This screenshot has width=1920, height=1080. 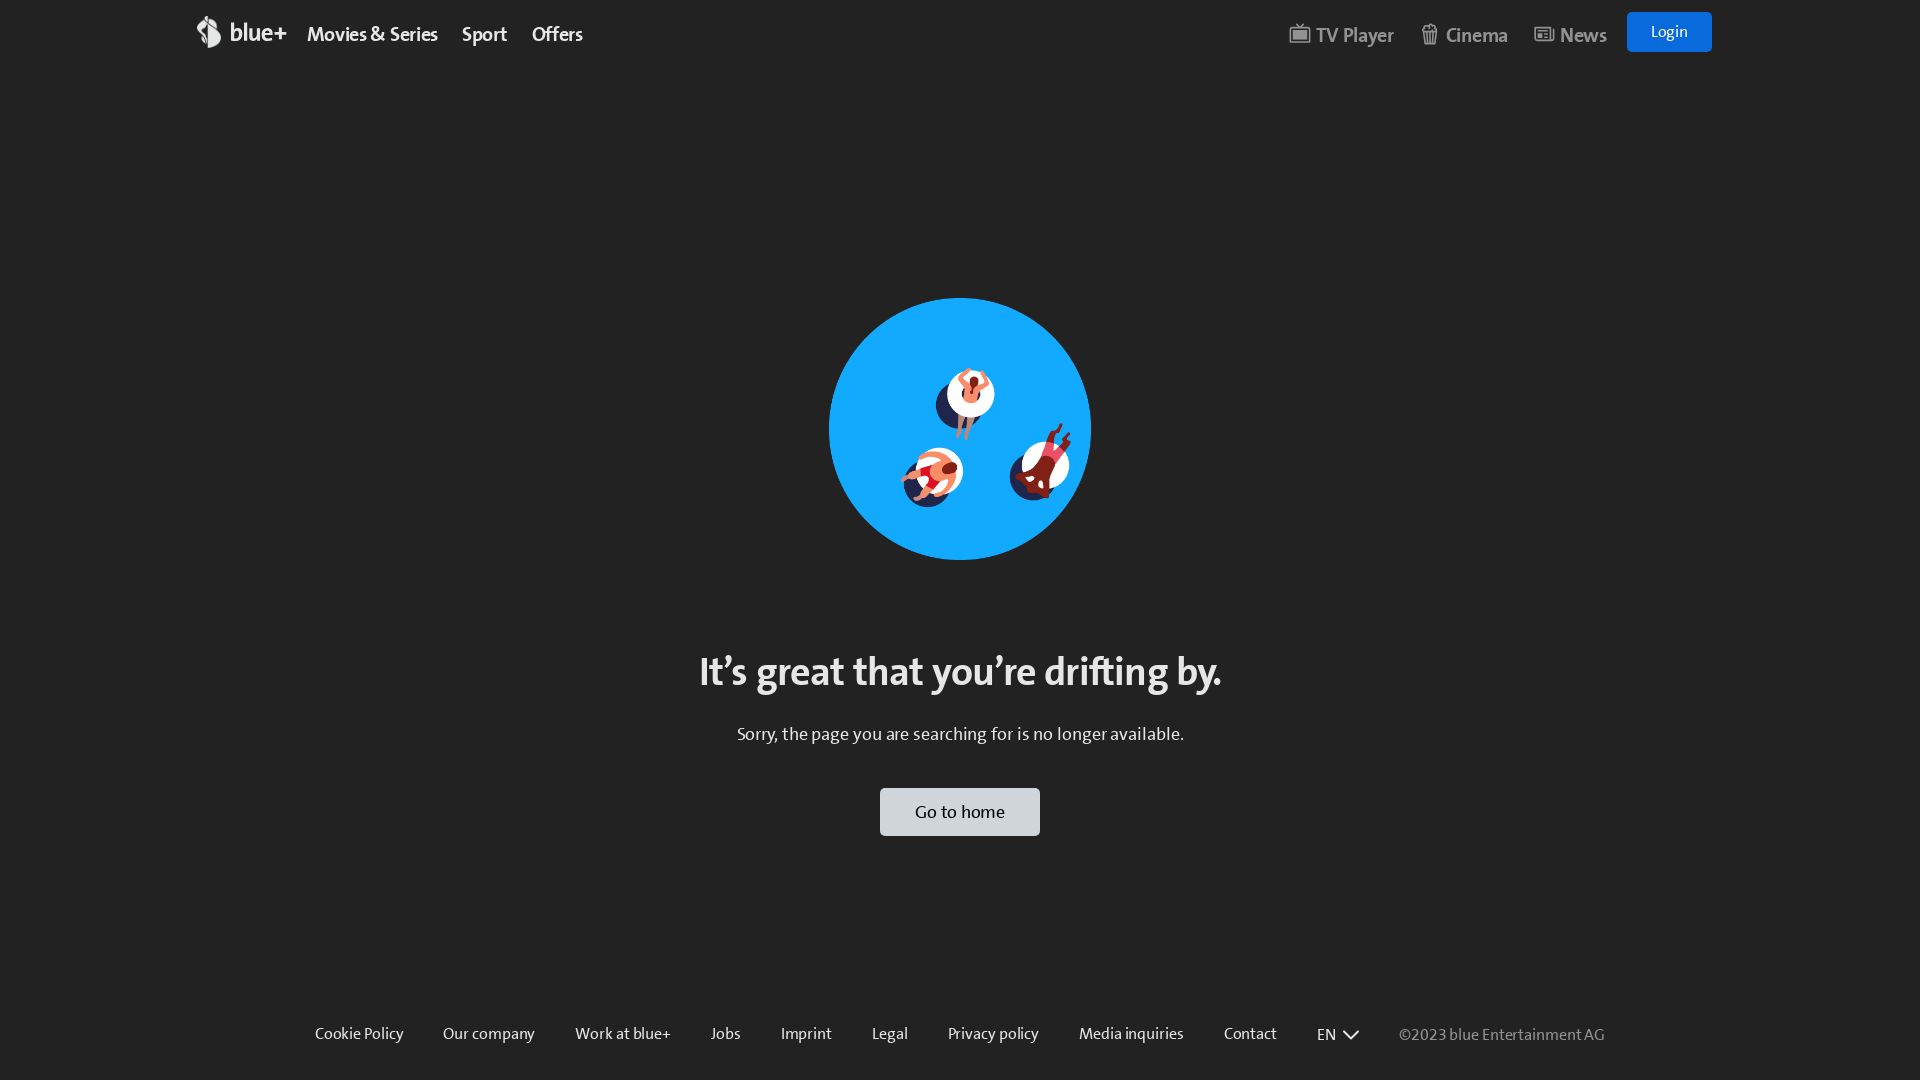 I want to click on Offers, so click(x=558, y=34).